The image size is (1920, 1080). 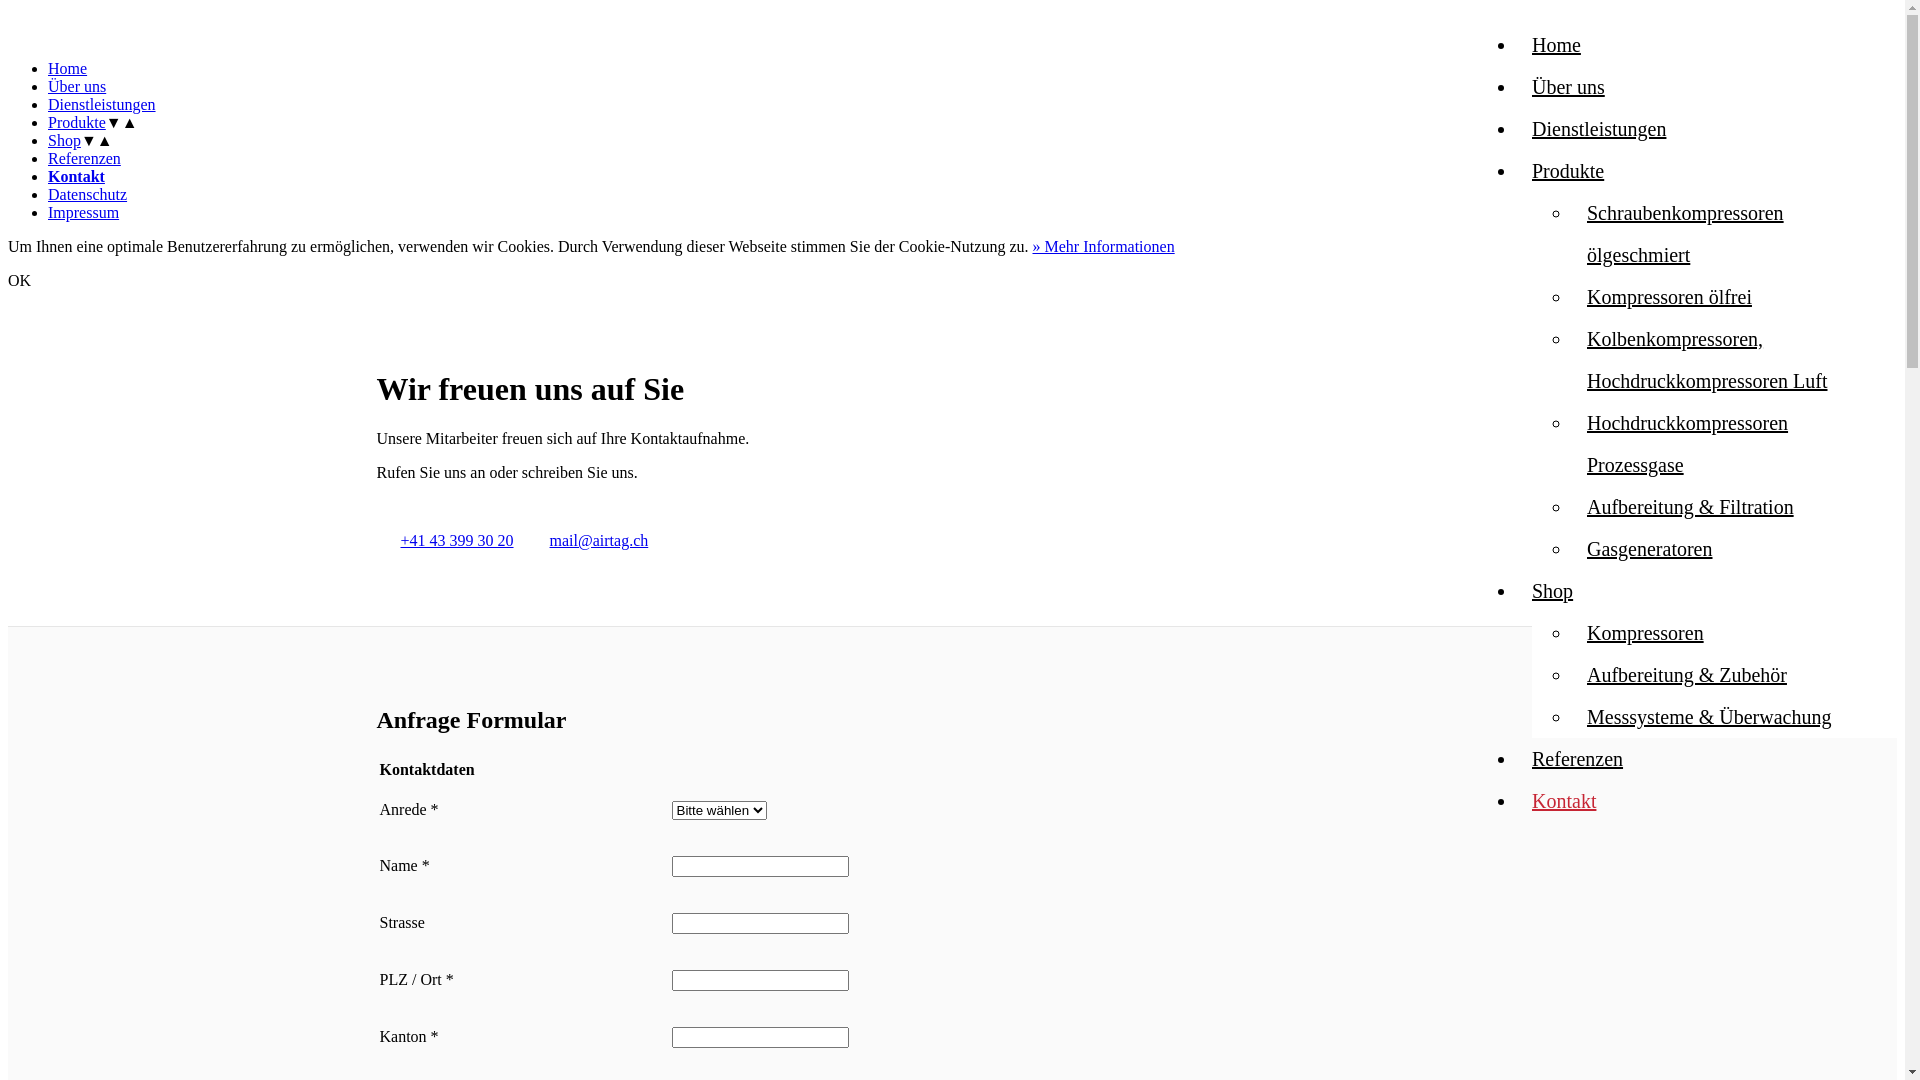 What do you see at coordinates (1646, 633) in the screenshot?
I see `Kompressoren` at bounding box center [1646, 633].